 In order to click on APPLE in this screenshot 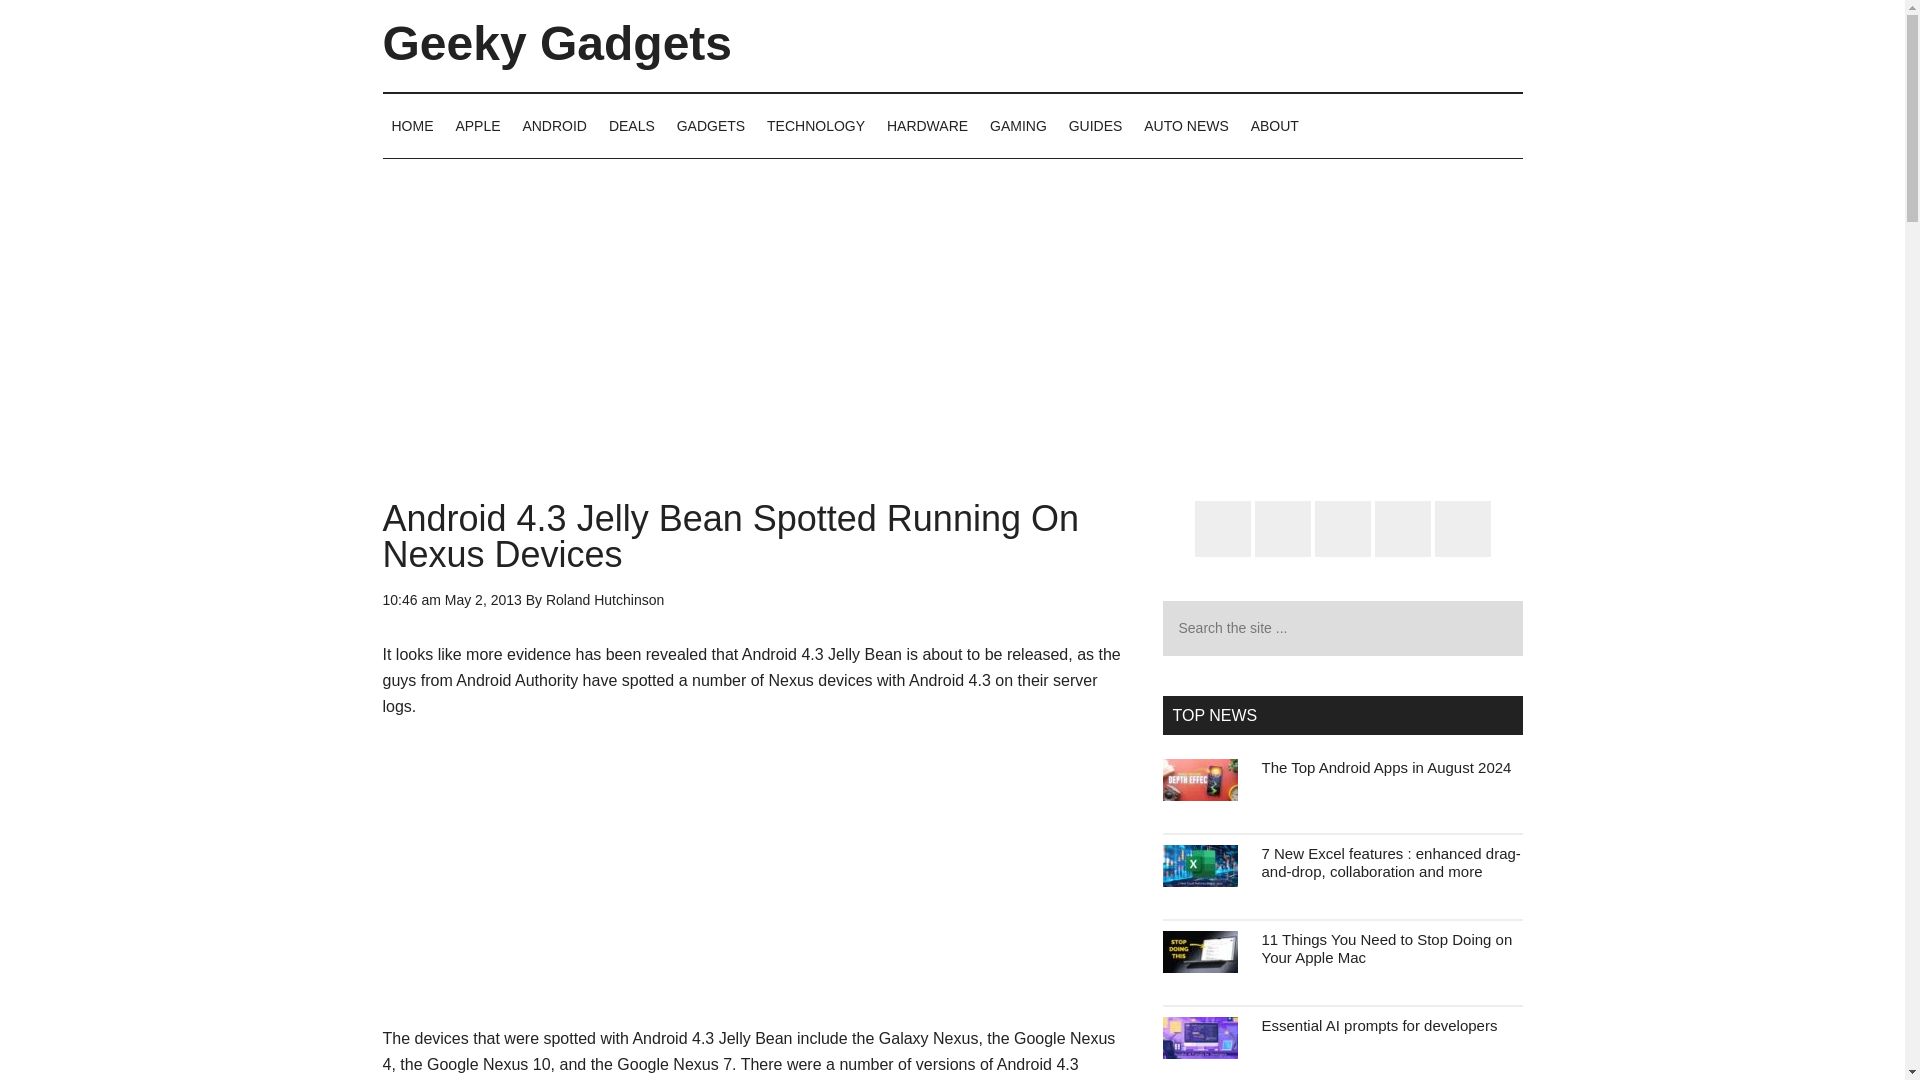, I will do `click(476, 125)`.